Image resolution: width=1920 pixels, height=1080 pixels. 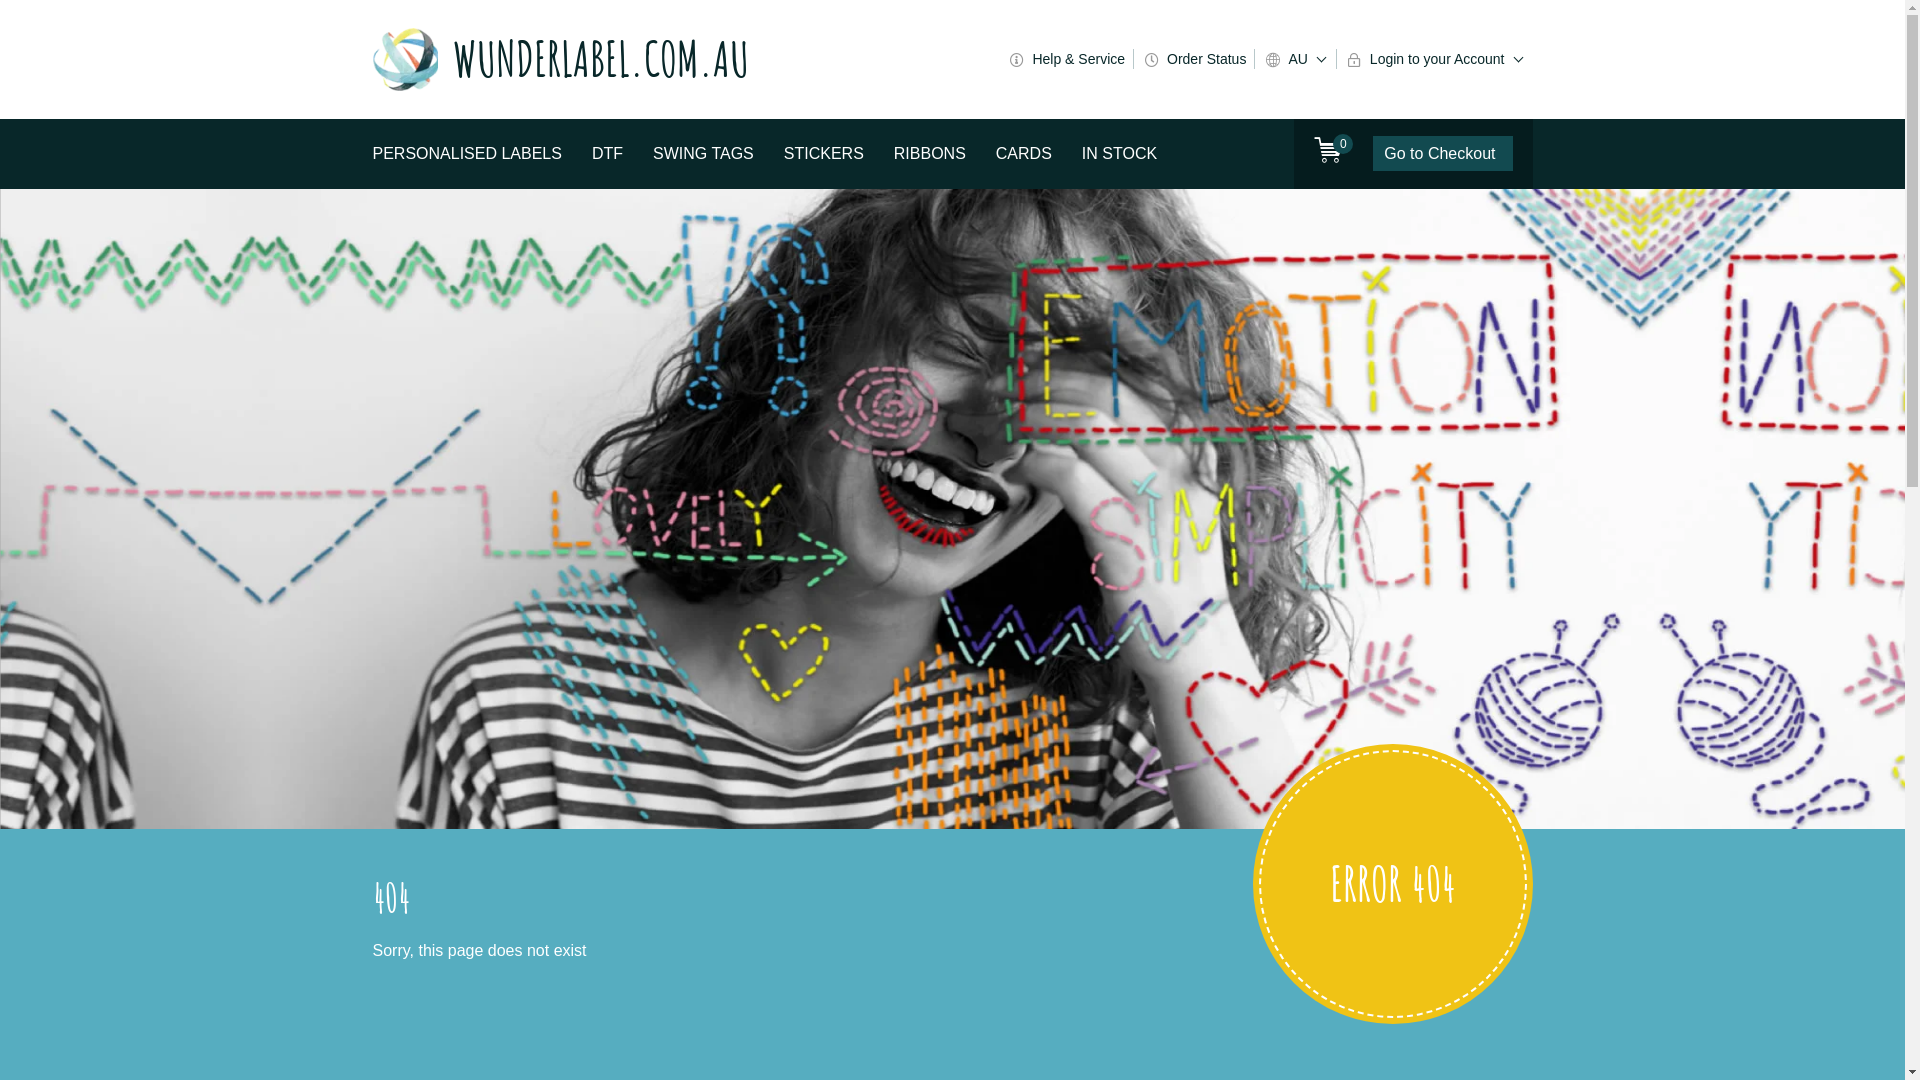 I want to click on DTF, so click(x=608, y=154).